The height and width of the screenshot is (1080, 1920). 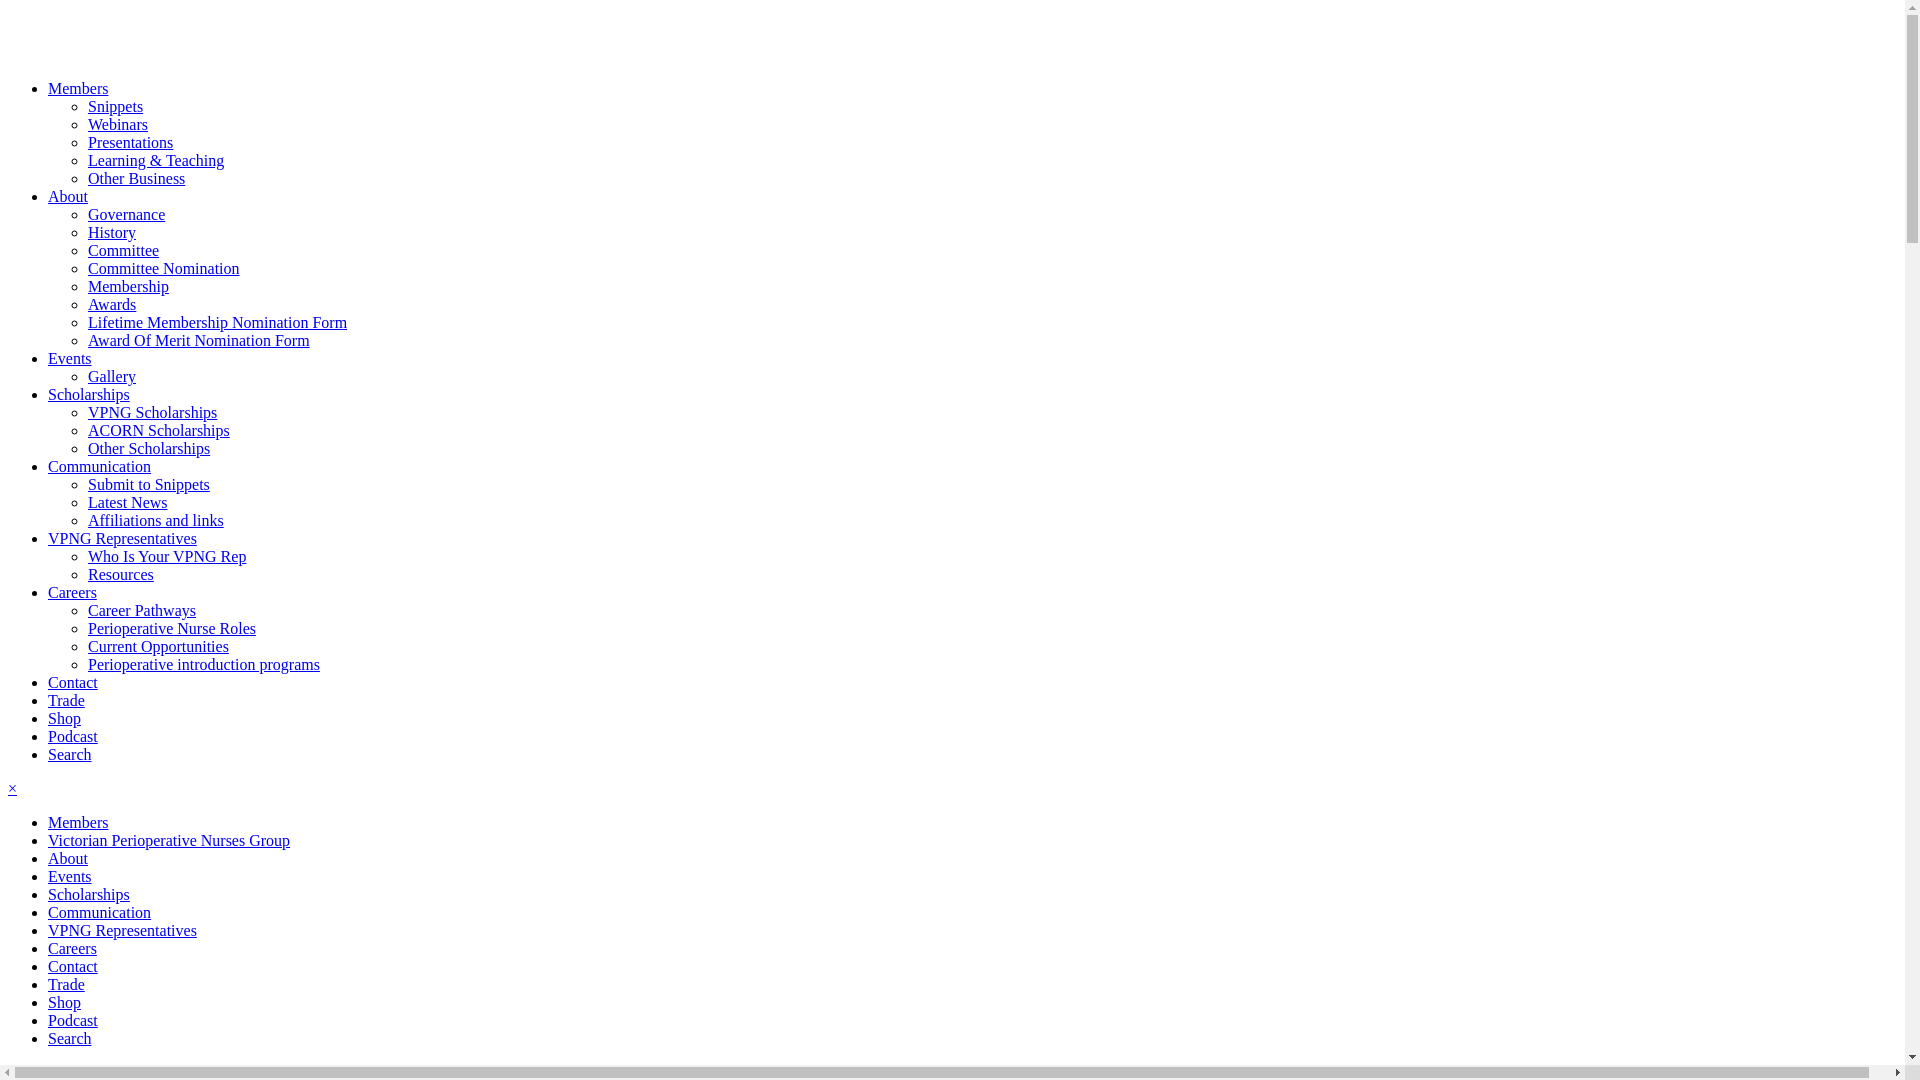 What do you see at coordinates (72, 948) in the screenshot?
I see `Careers` at bounding box center [72, 948].